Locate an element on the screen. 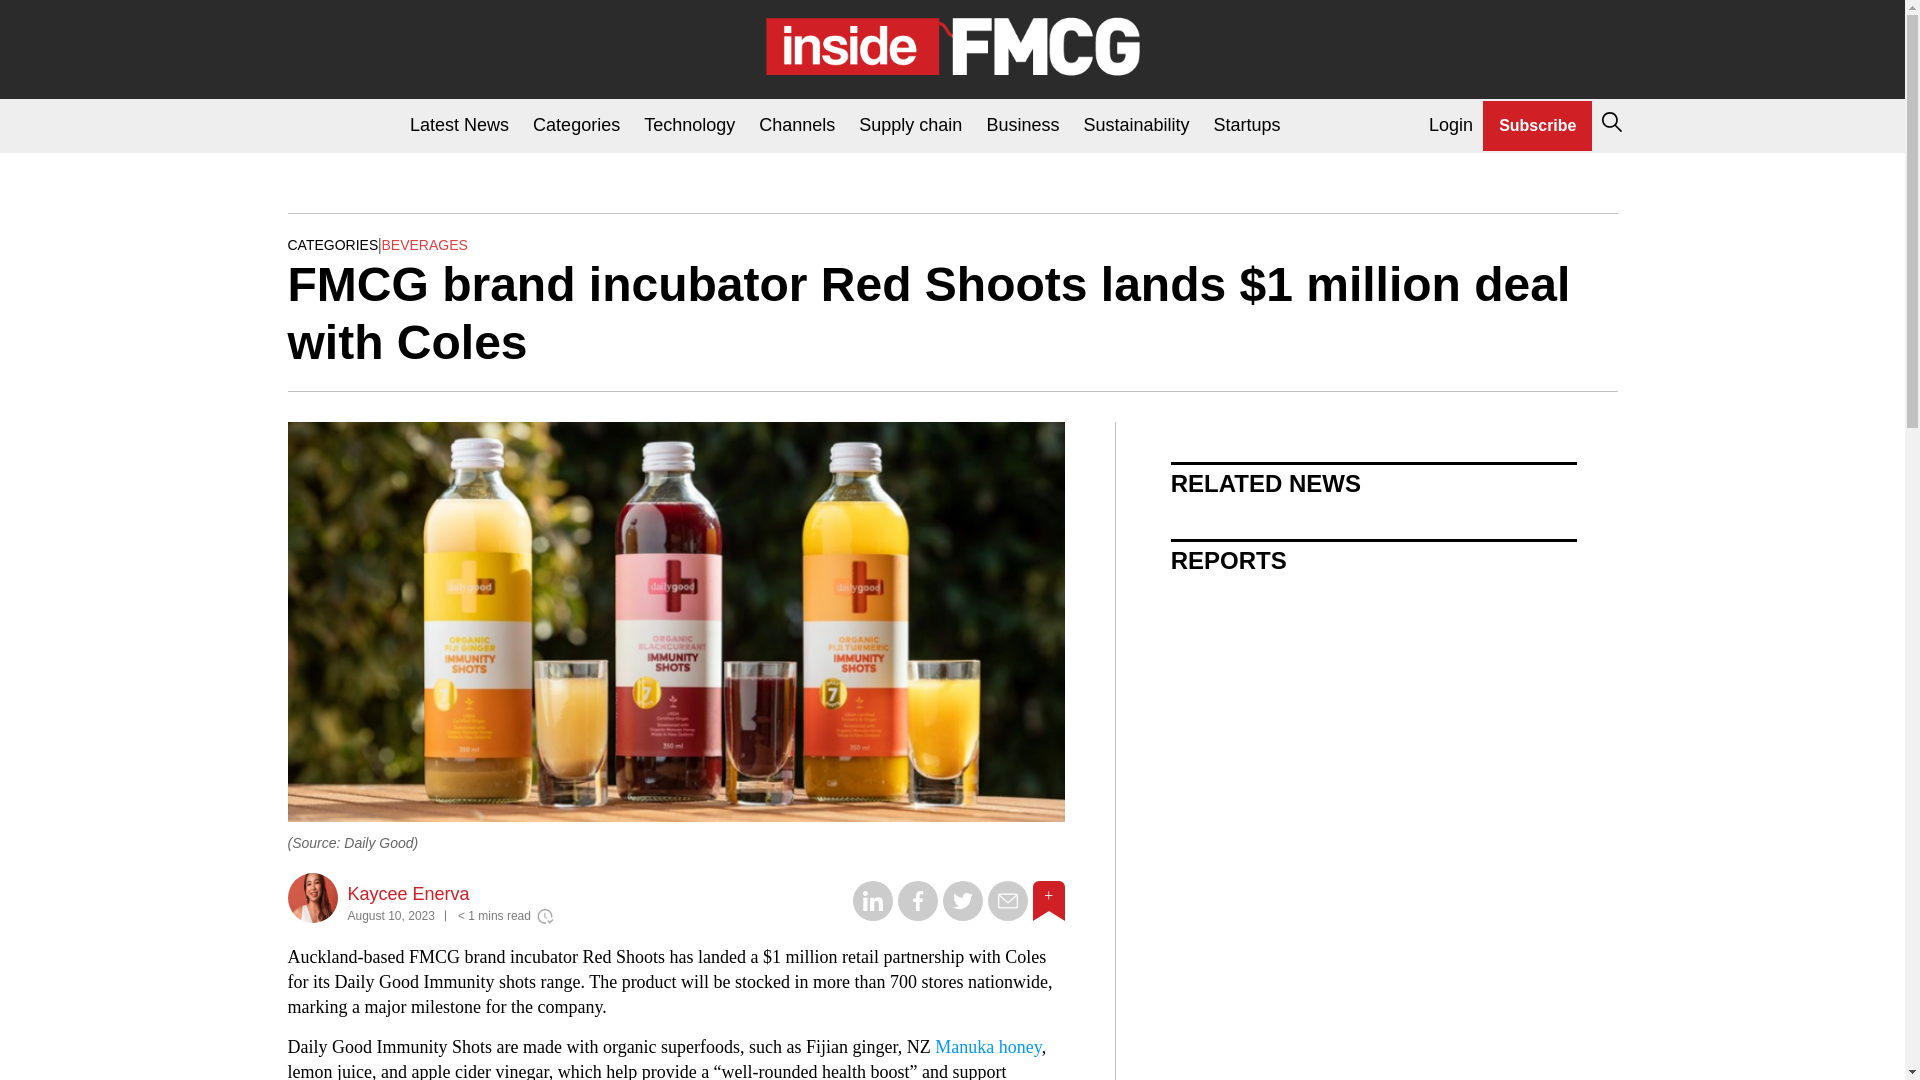  Share on Facebook is located at coordinates (918, 916).